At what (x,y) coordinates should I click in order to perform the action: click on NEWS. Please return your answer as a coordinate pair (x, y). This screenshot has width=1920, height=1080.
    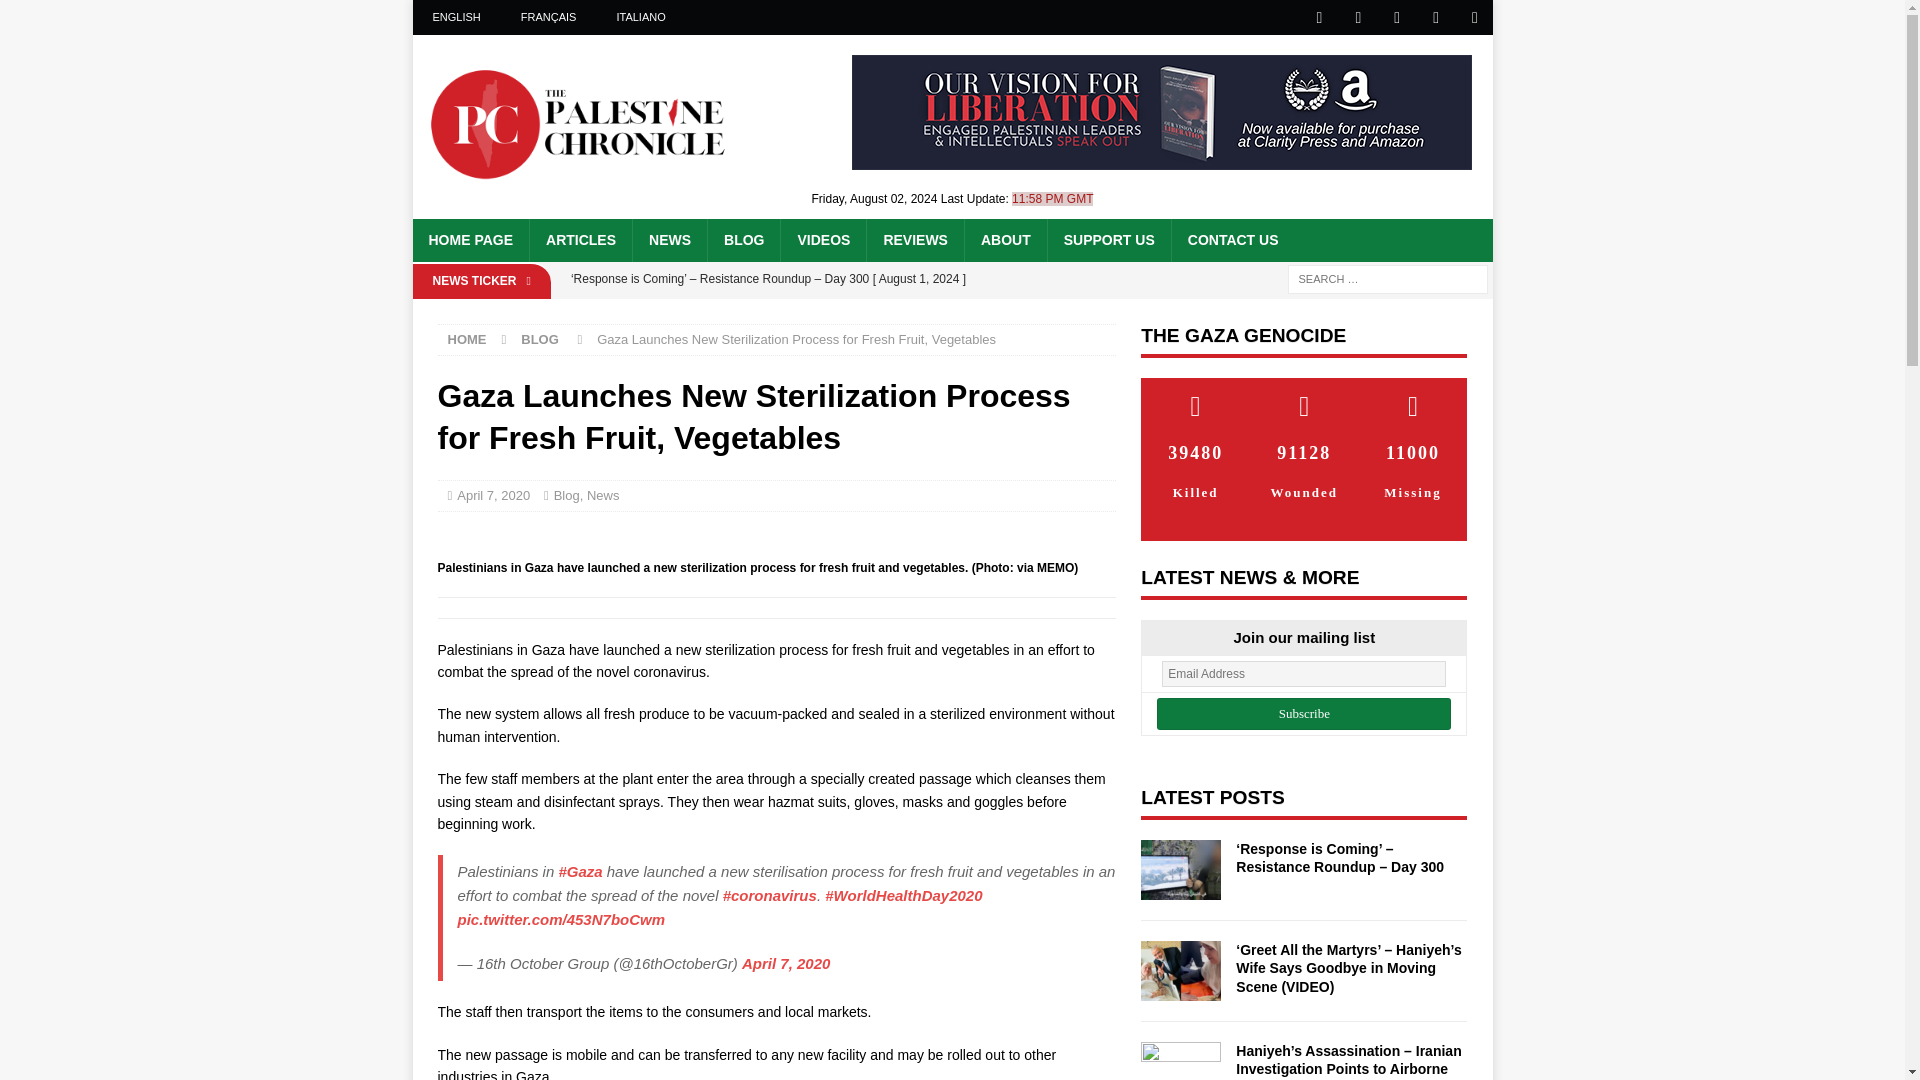
    Looking at the image, I should click on (668, 240).